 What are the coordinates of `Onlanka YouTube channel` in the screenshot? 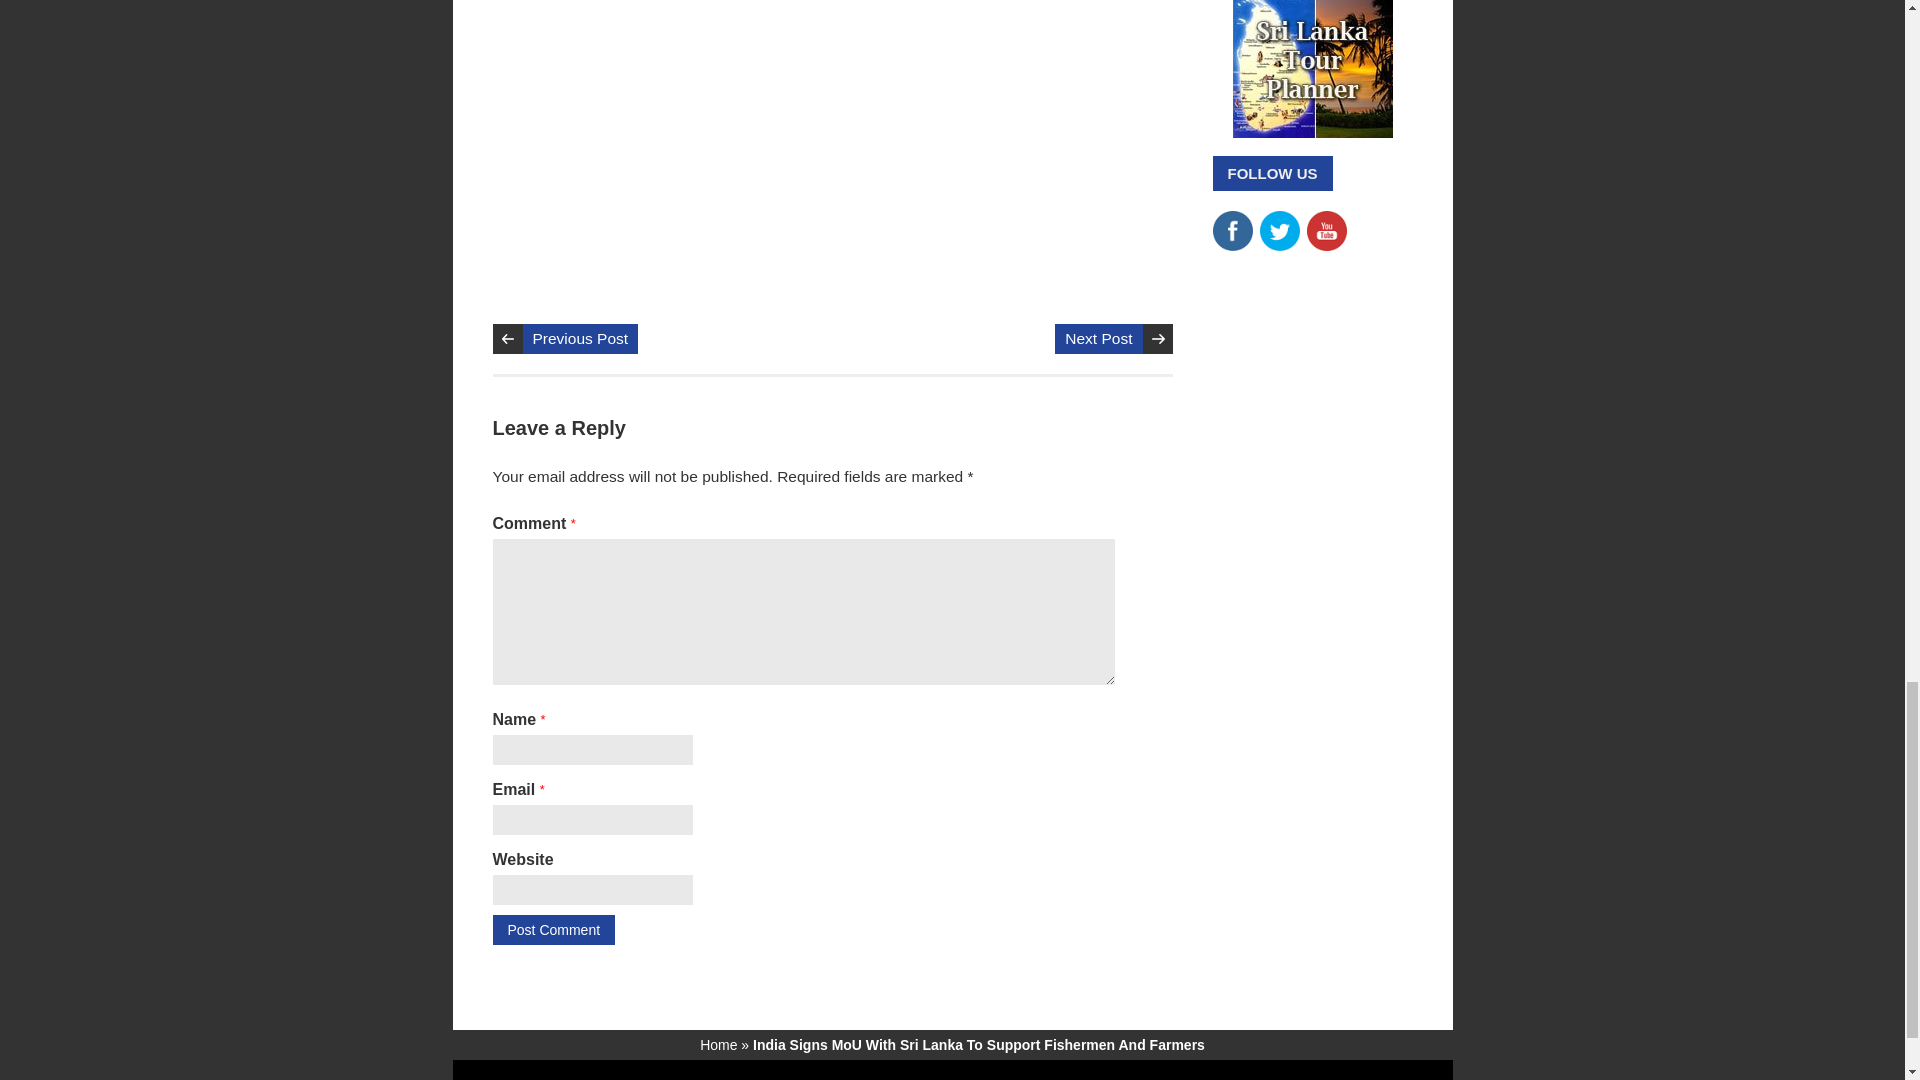 It's located at (1325, 220).